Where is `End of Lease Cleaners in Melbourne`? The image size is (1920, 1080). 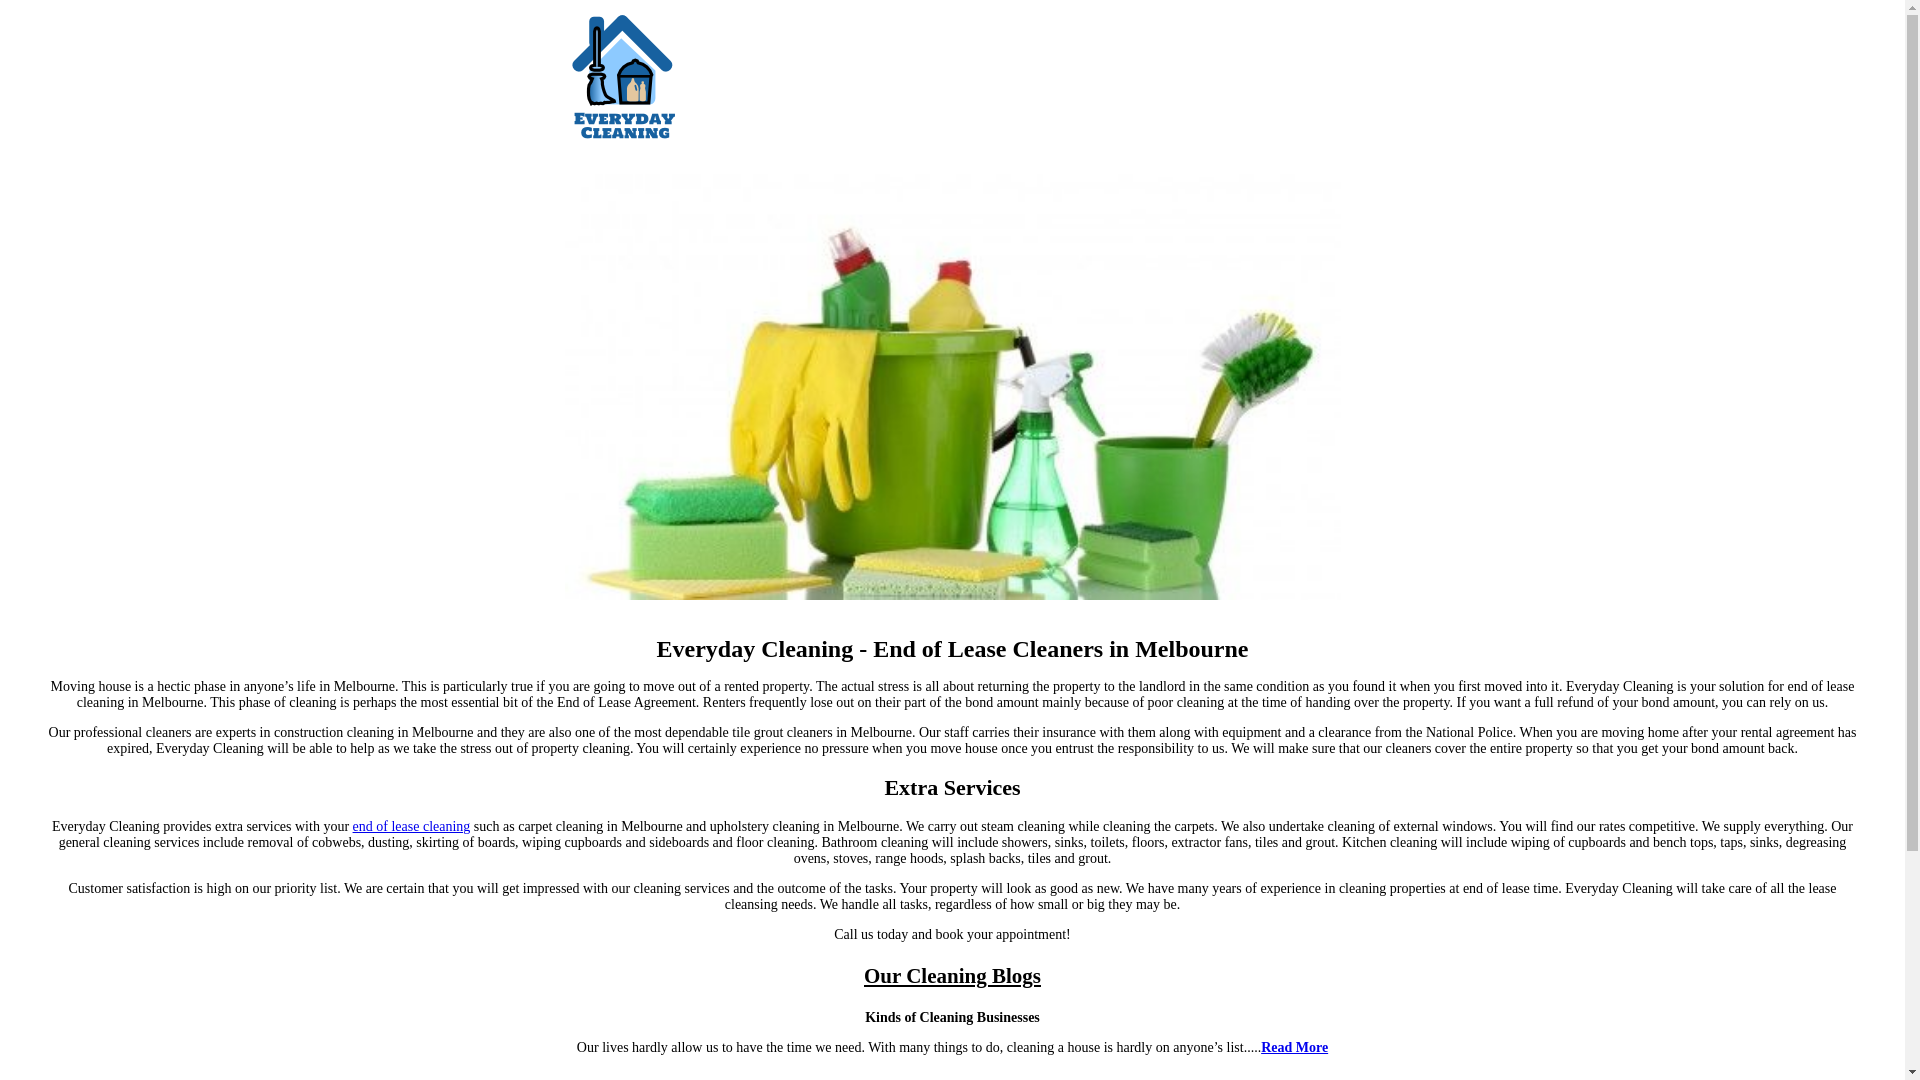 End of Lease Cleaners in Melbourne is located at coordinates (952, 380).